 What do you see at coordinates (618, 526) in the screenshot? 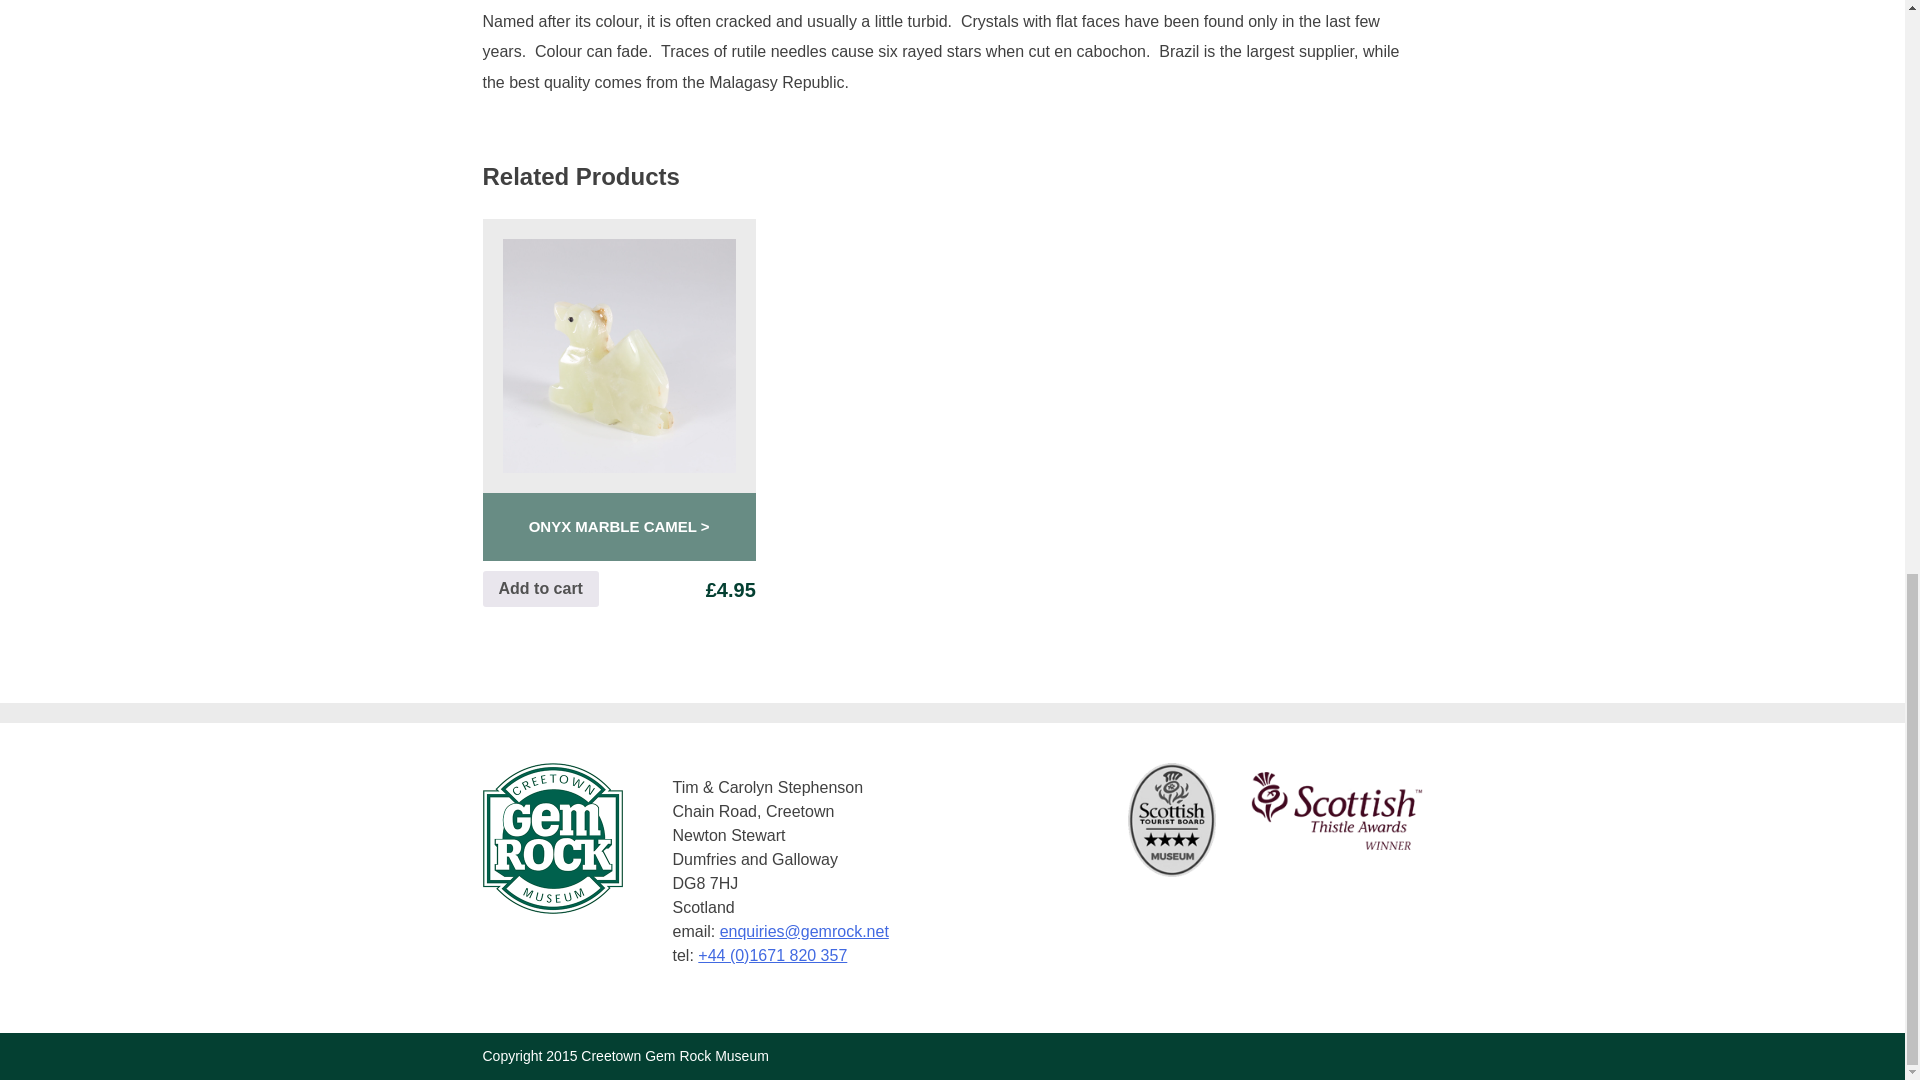
I see `Onyx Marble Camel` at bounding box center [618, 526].